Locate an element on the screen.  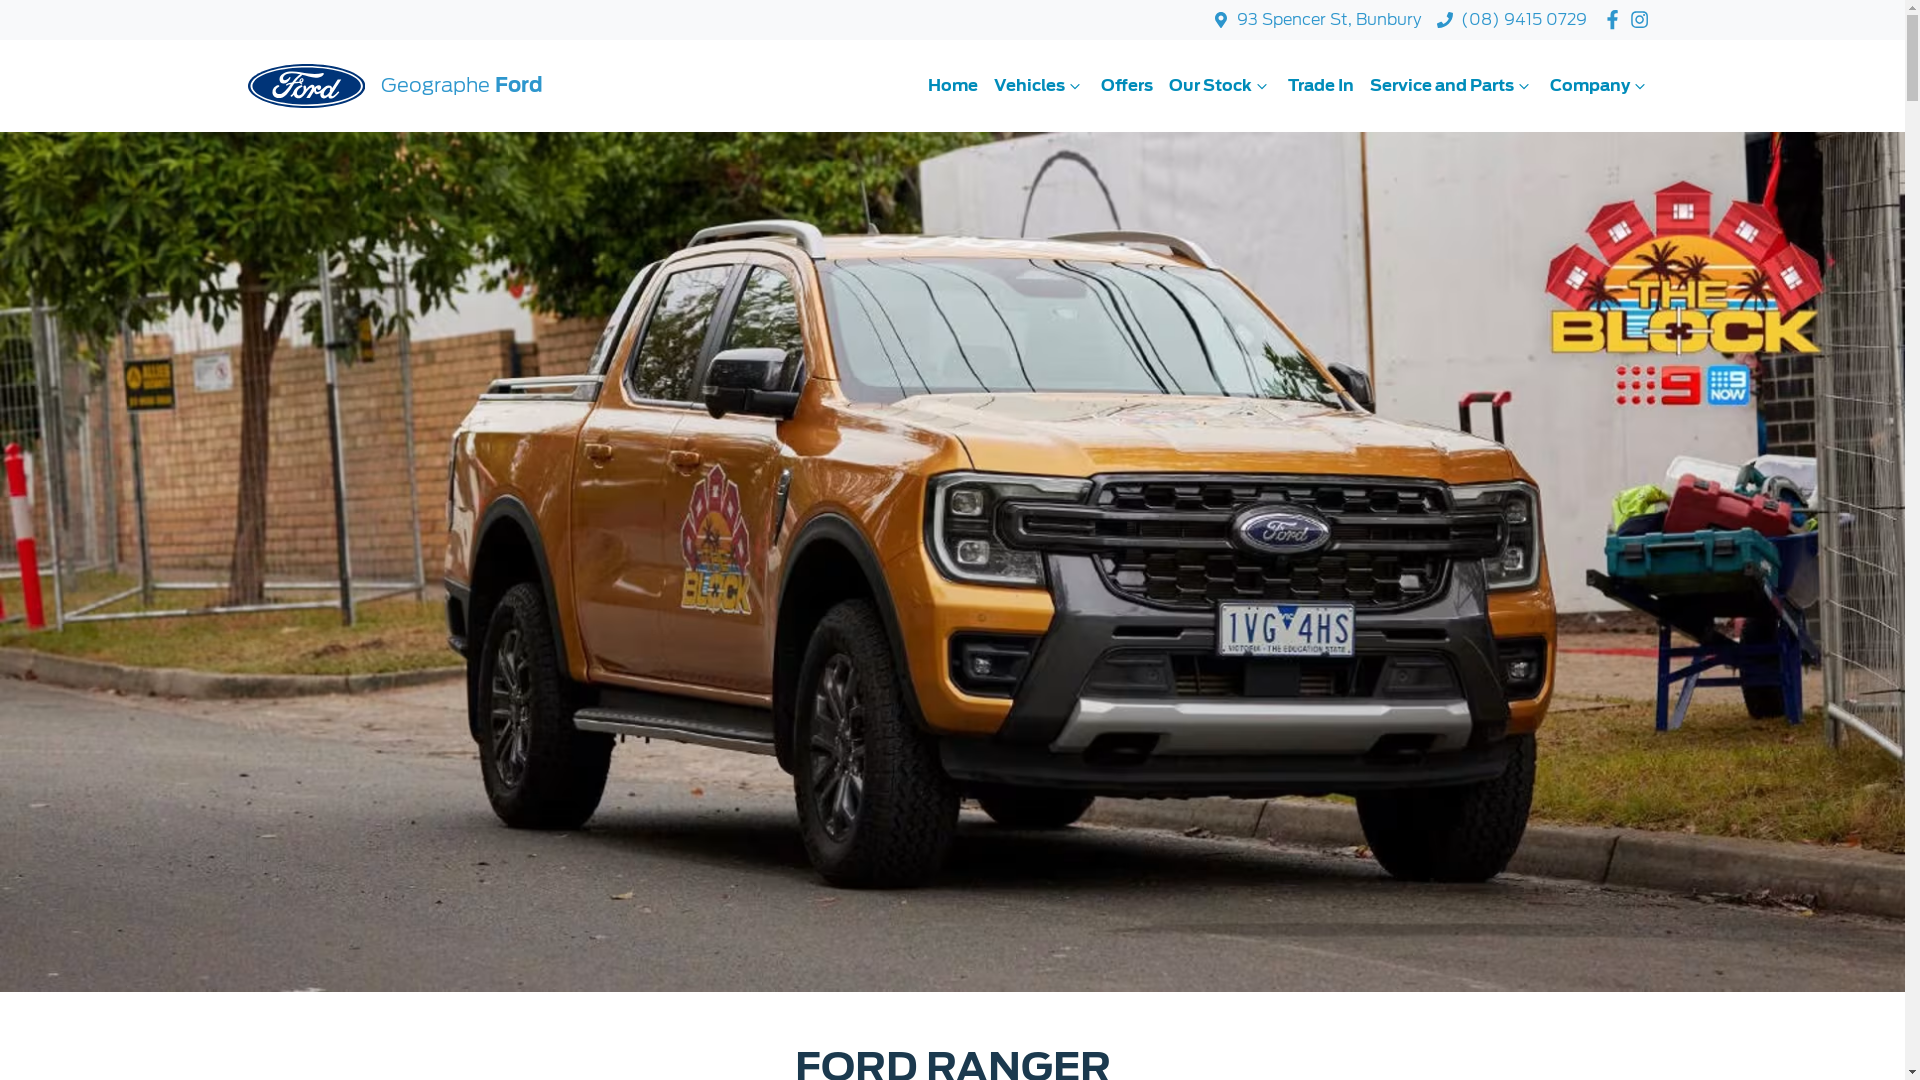
Vehicles is located at coordinates (1040, 86).